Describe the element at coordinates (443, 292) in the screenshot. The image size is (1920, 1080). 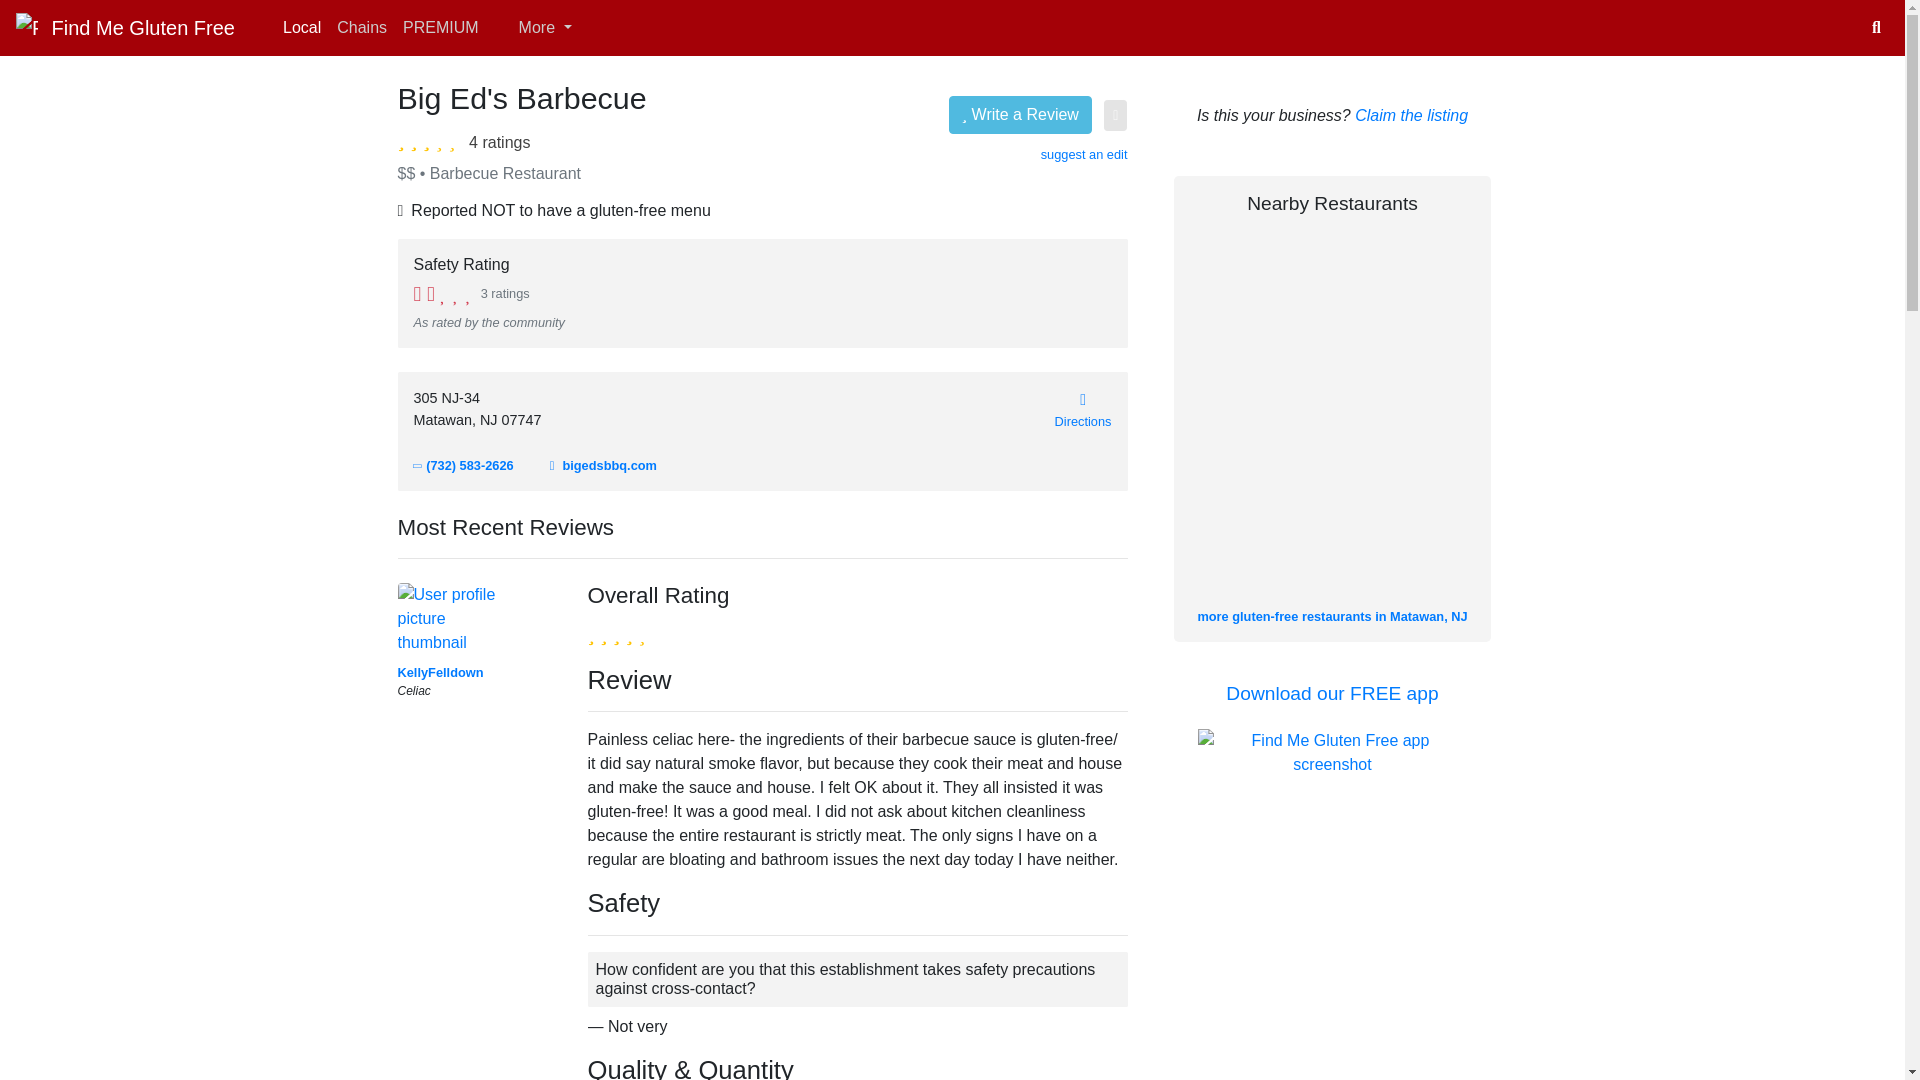
I see `1.85 safety rating` at that location.